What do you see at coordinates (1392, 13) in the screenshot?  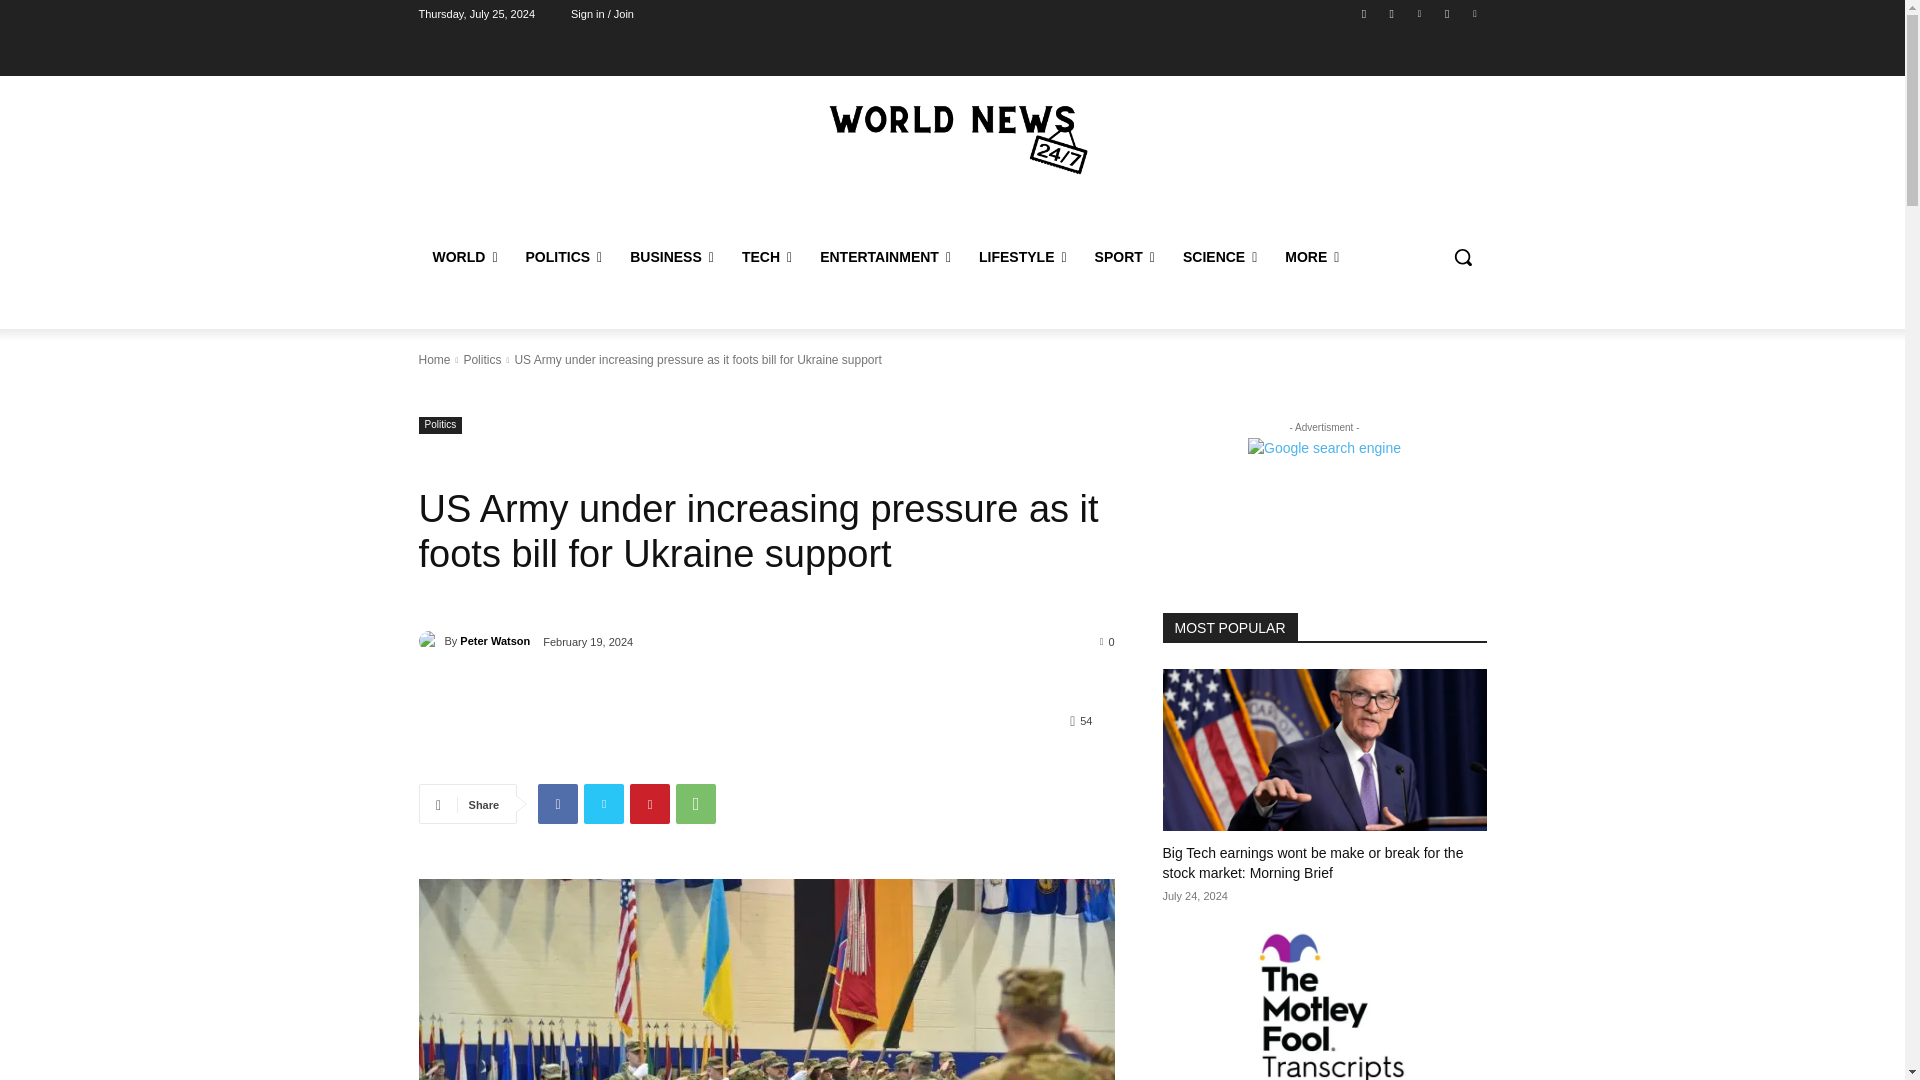 I see `Instagram` at bounding box center [1392, 13].